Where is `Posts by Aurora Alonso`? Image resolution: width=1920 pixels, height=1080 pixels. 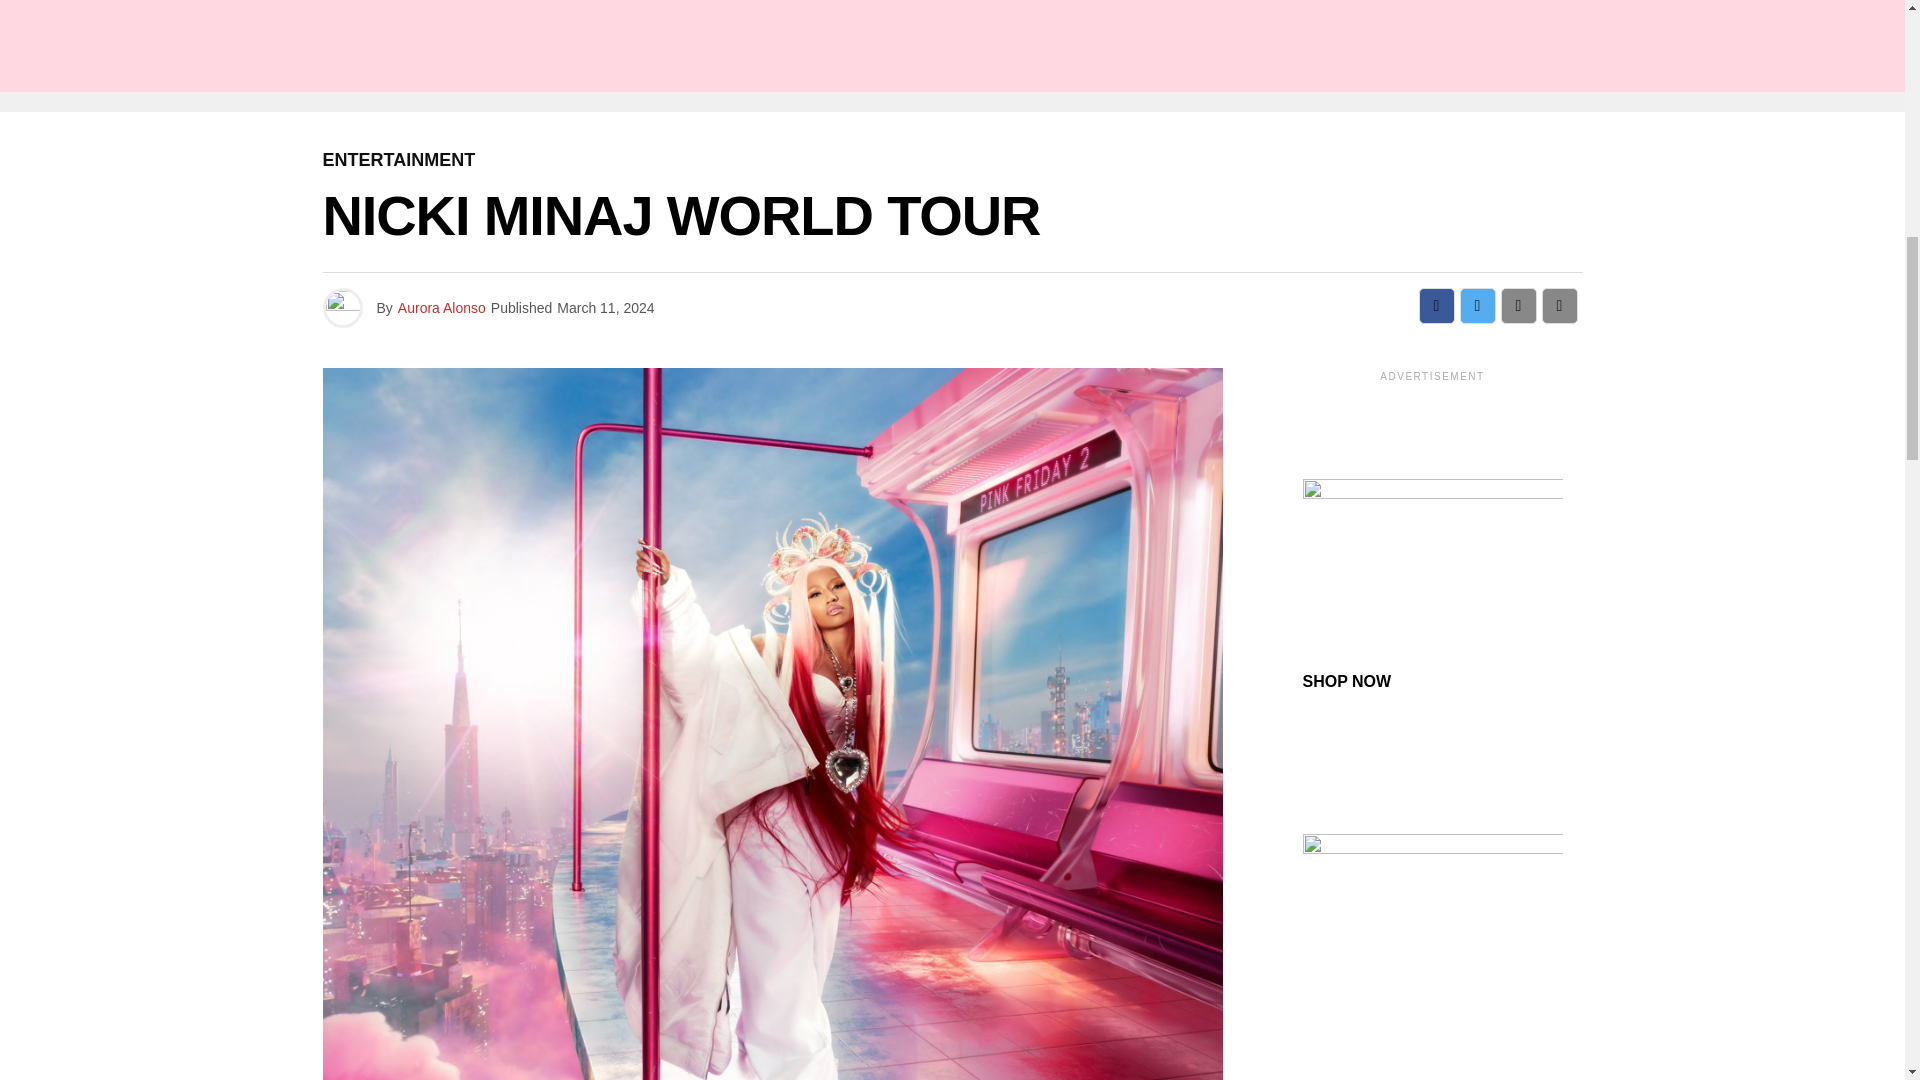 Posts by Aurora Alonso is located at coordinates (441, 308).